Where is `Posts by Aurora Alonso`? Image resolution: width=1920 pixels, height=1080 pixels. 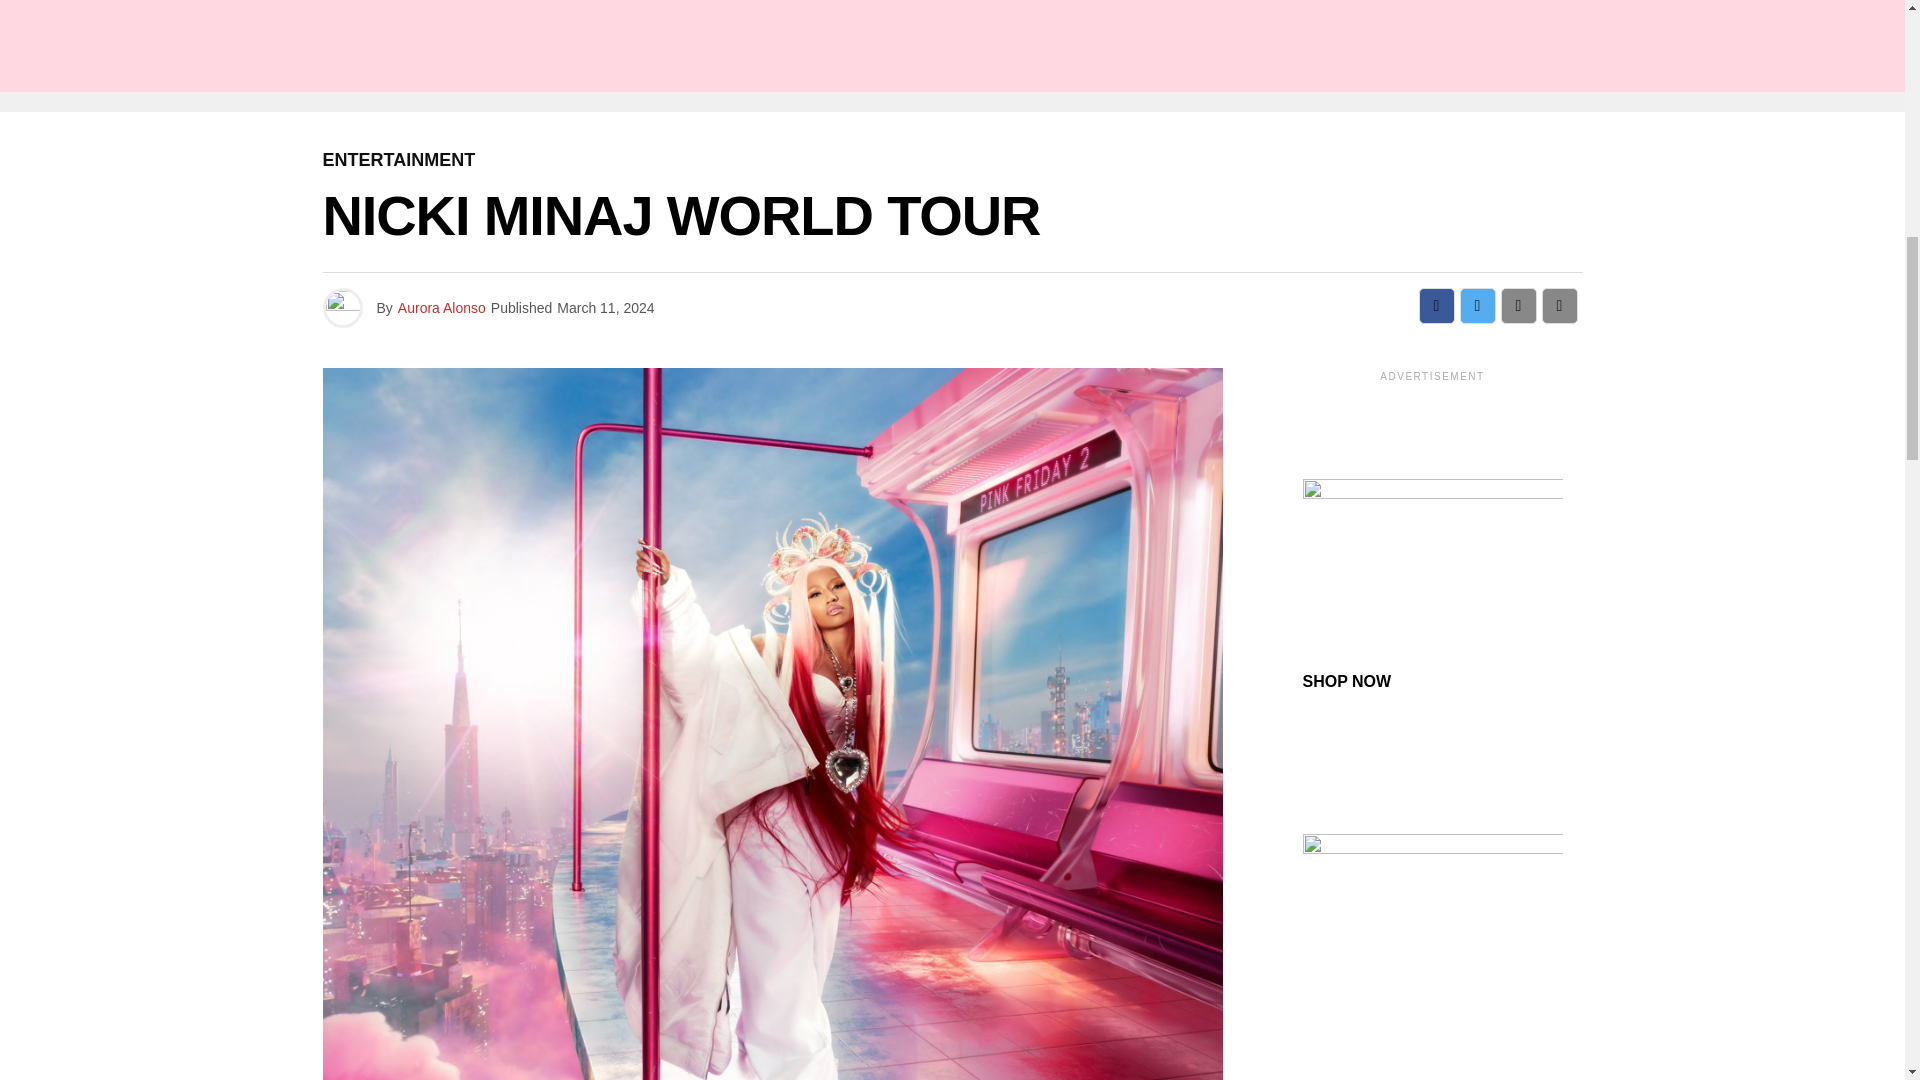 Posts by Aurora Alonso is located at coordinates (441, 308).